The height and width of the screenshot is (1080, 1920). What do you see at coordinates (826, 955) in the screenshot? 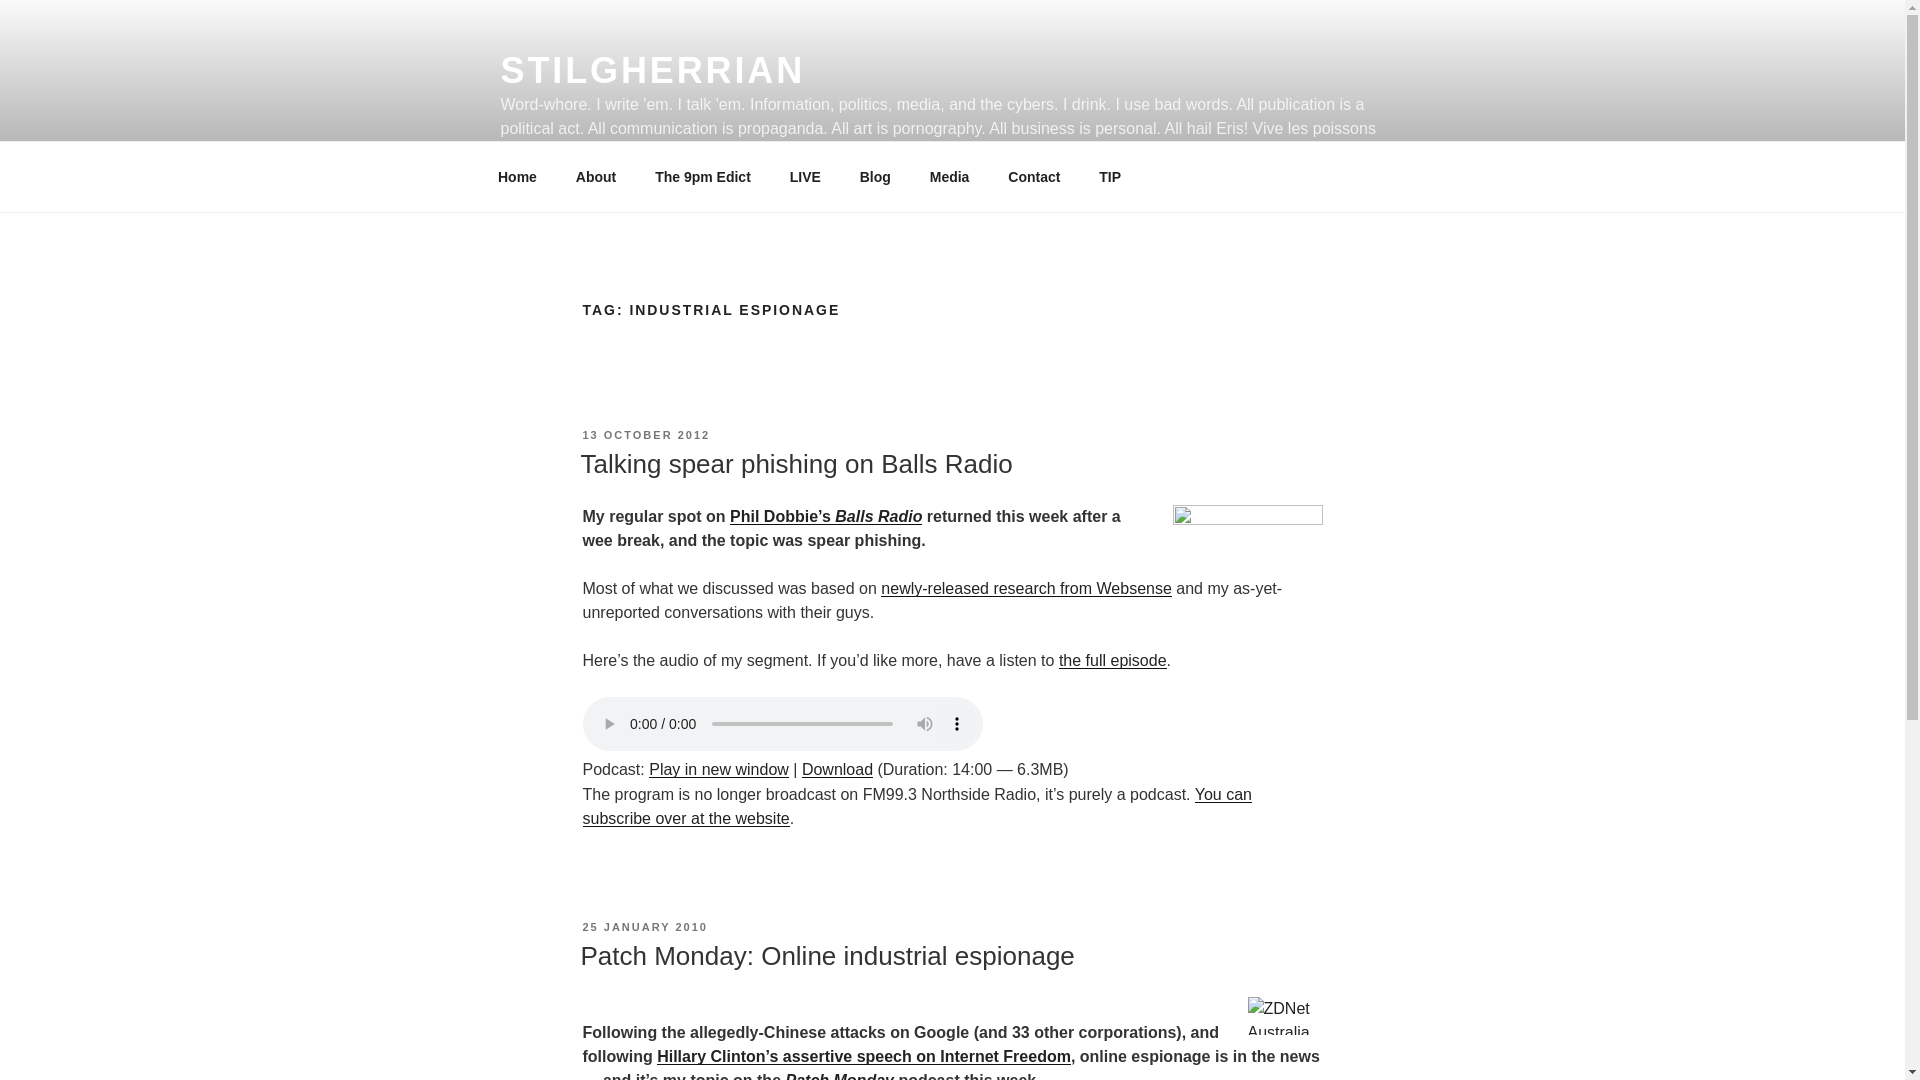
I see `Patch Monday: Online industrial espionage` at bounding box center [826, 955].